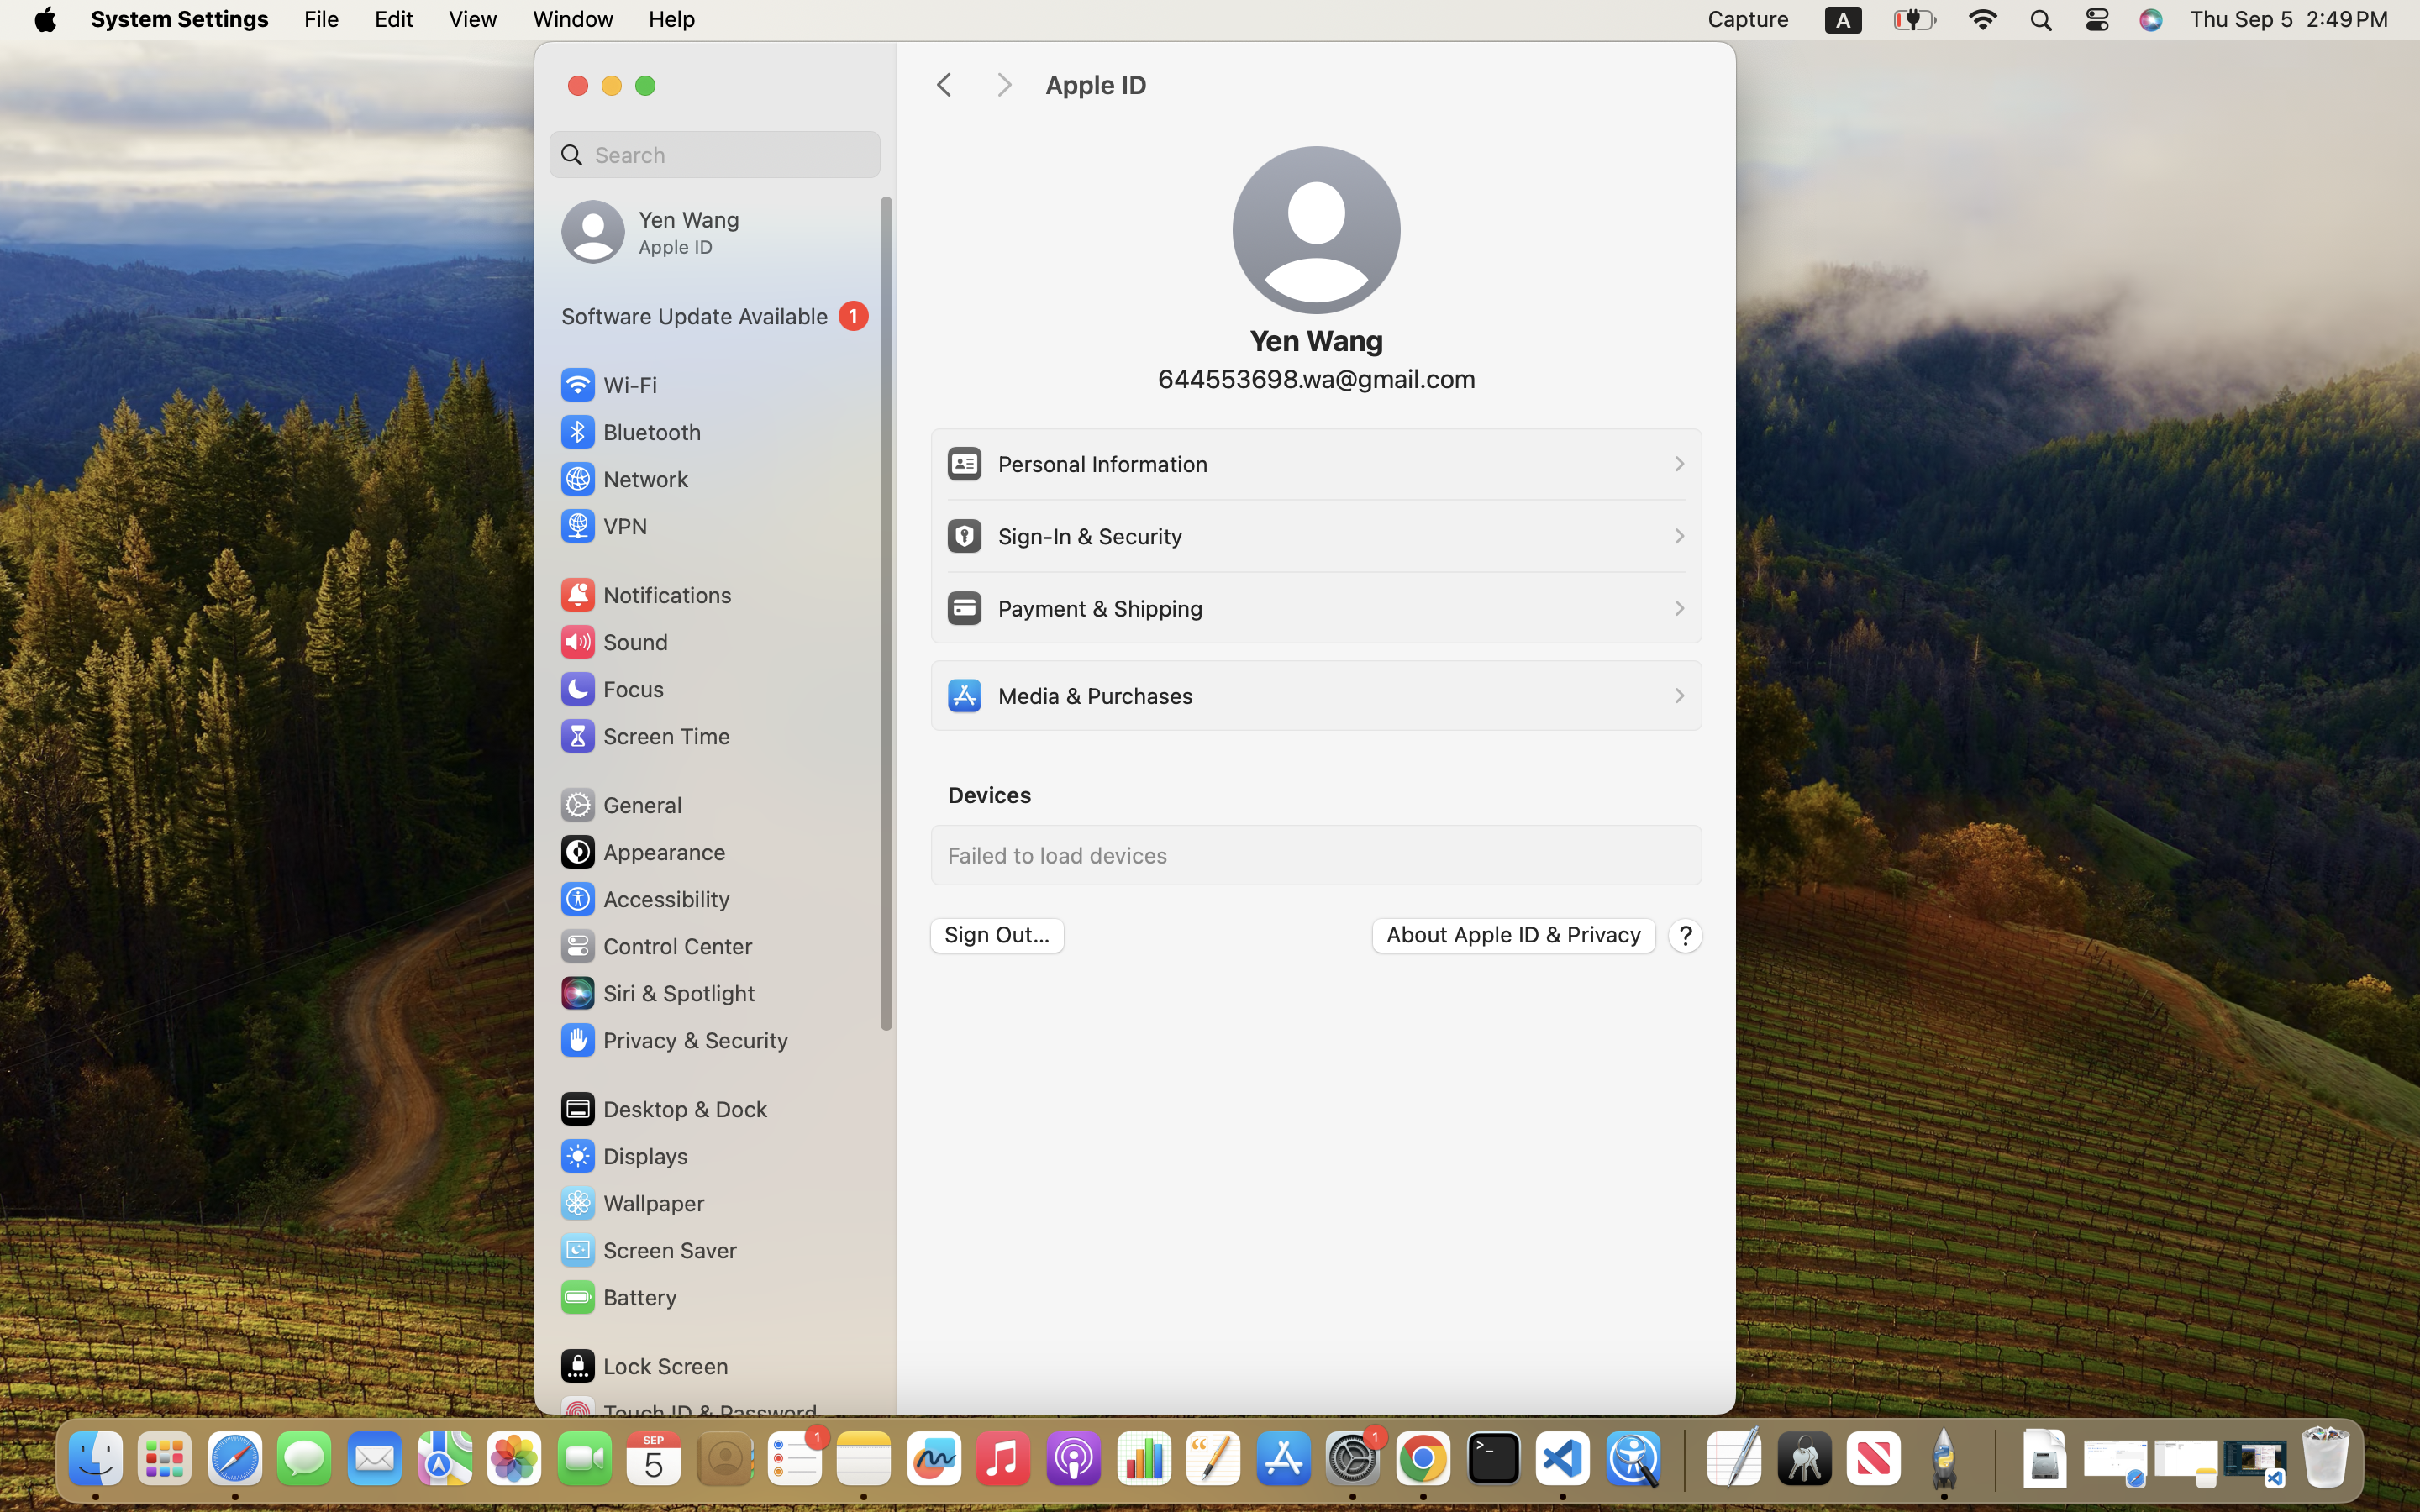  What do you see at coordinates (611, 689) in the screenshot?
I see `Focus` at bounding box center [611, 689].